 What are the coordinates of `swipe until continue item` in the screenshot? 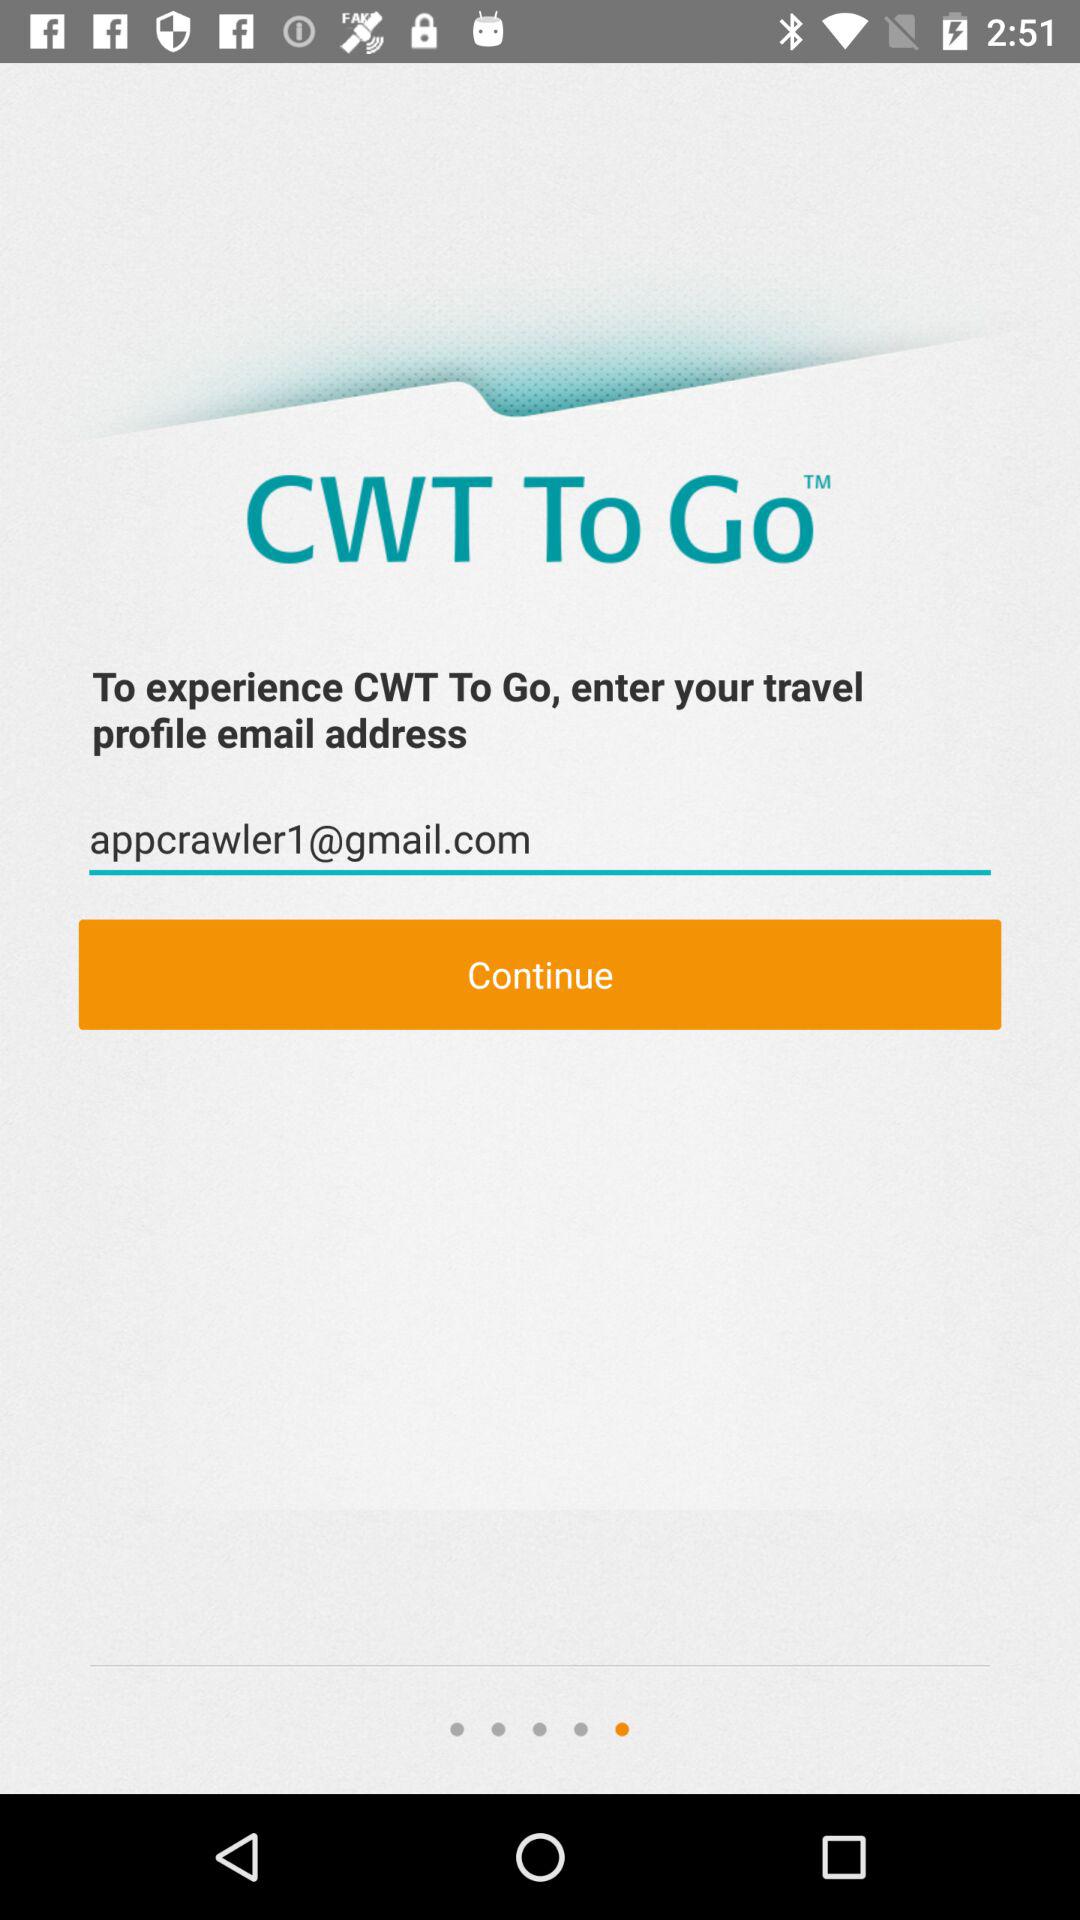 It's located at (540, 974).